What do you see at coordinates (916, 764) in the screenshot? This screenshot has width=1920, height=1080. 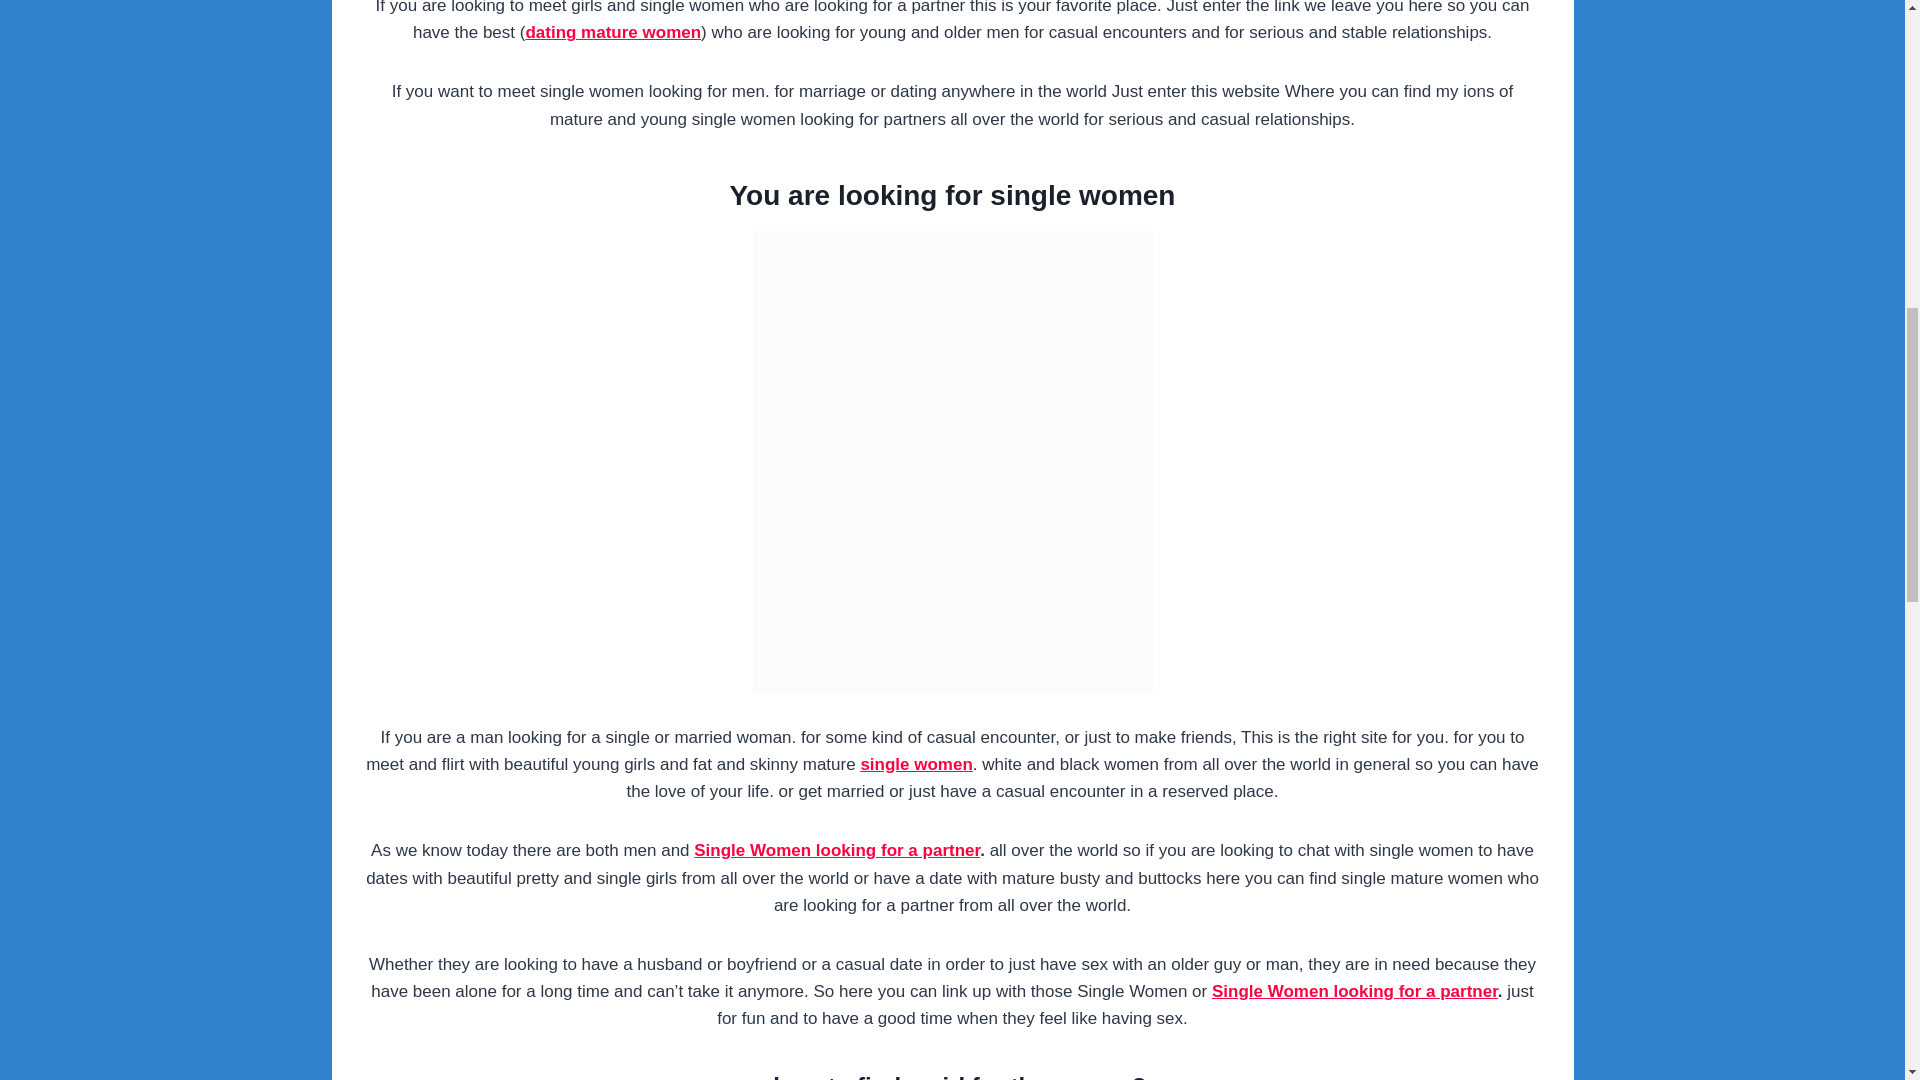 I see `single women` at bounding box center [916, 764].